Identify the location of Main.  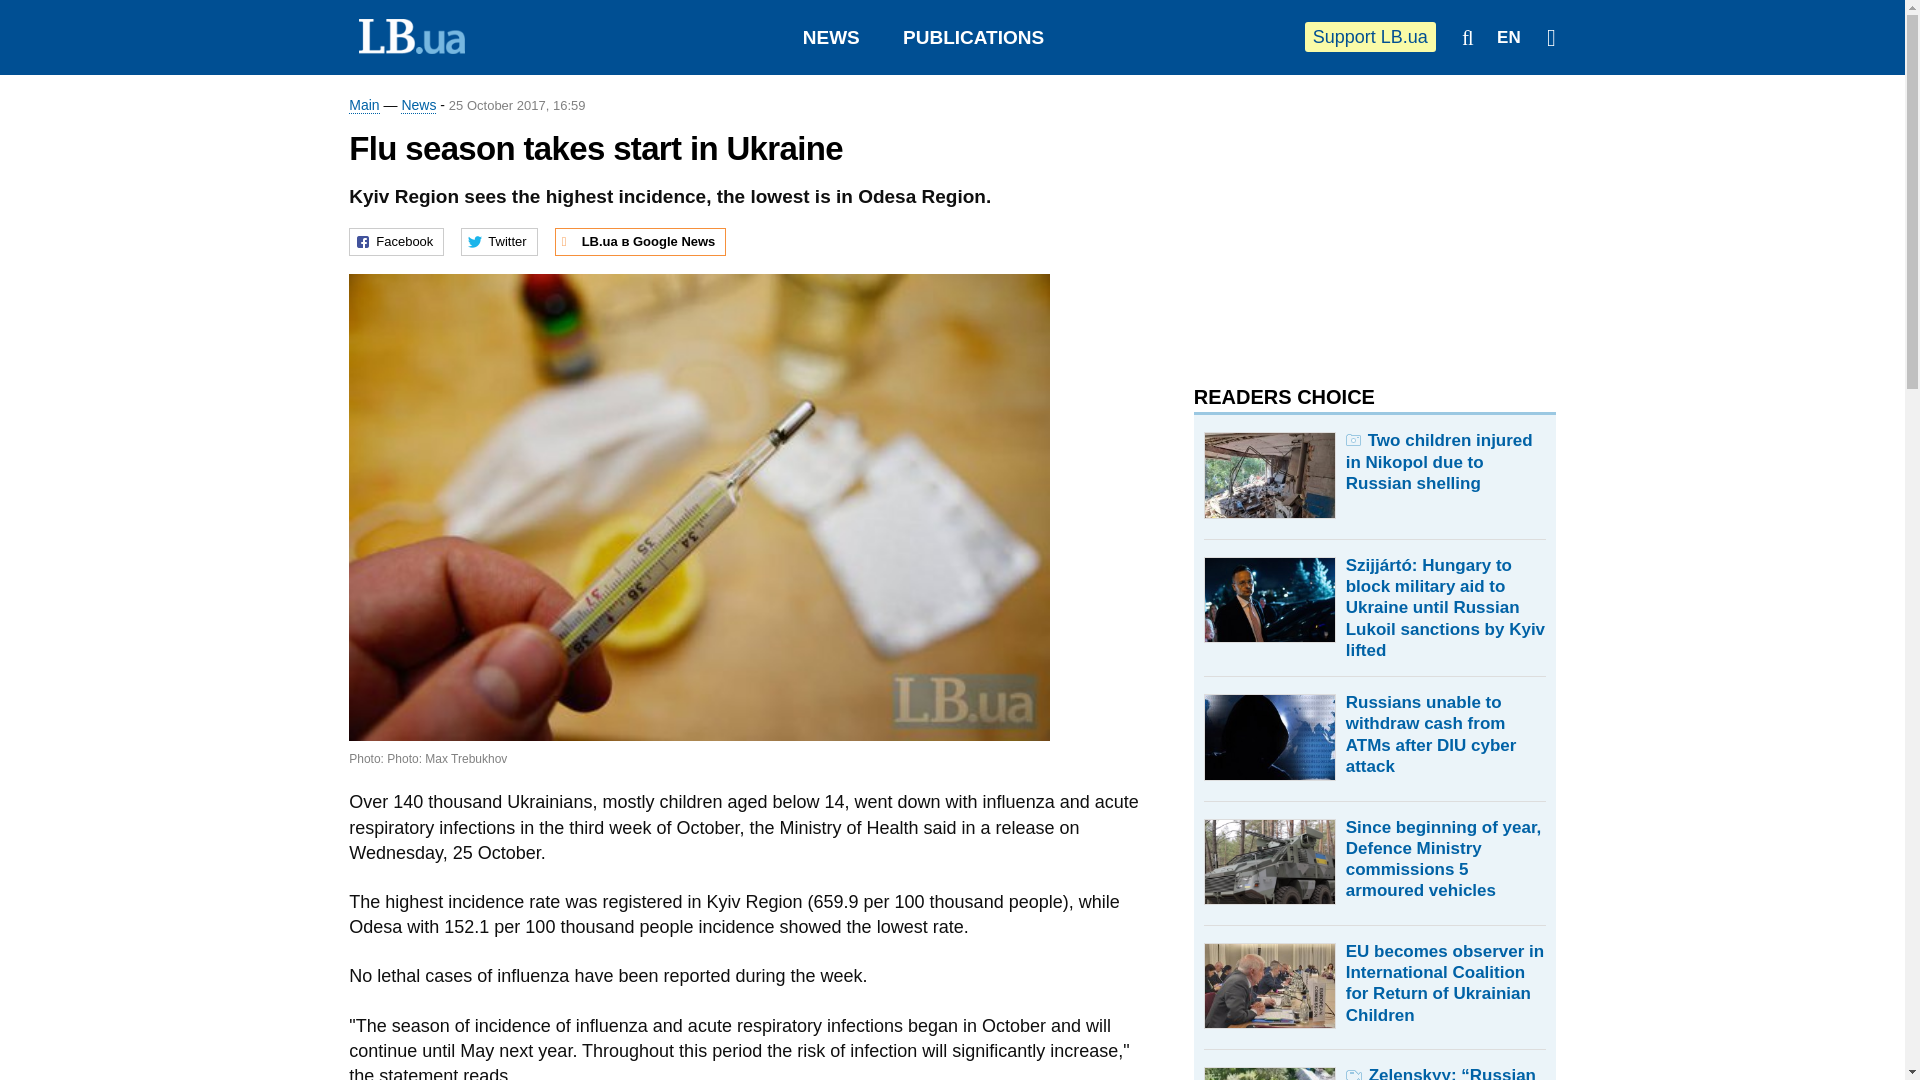
(364, 106).